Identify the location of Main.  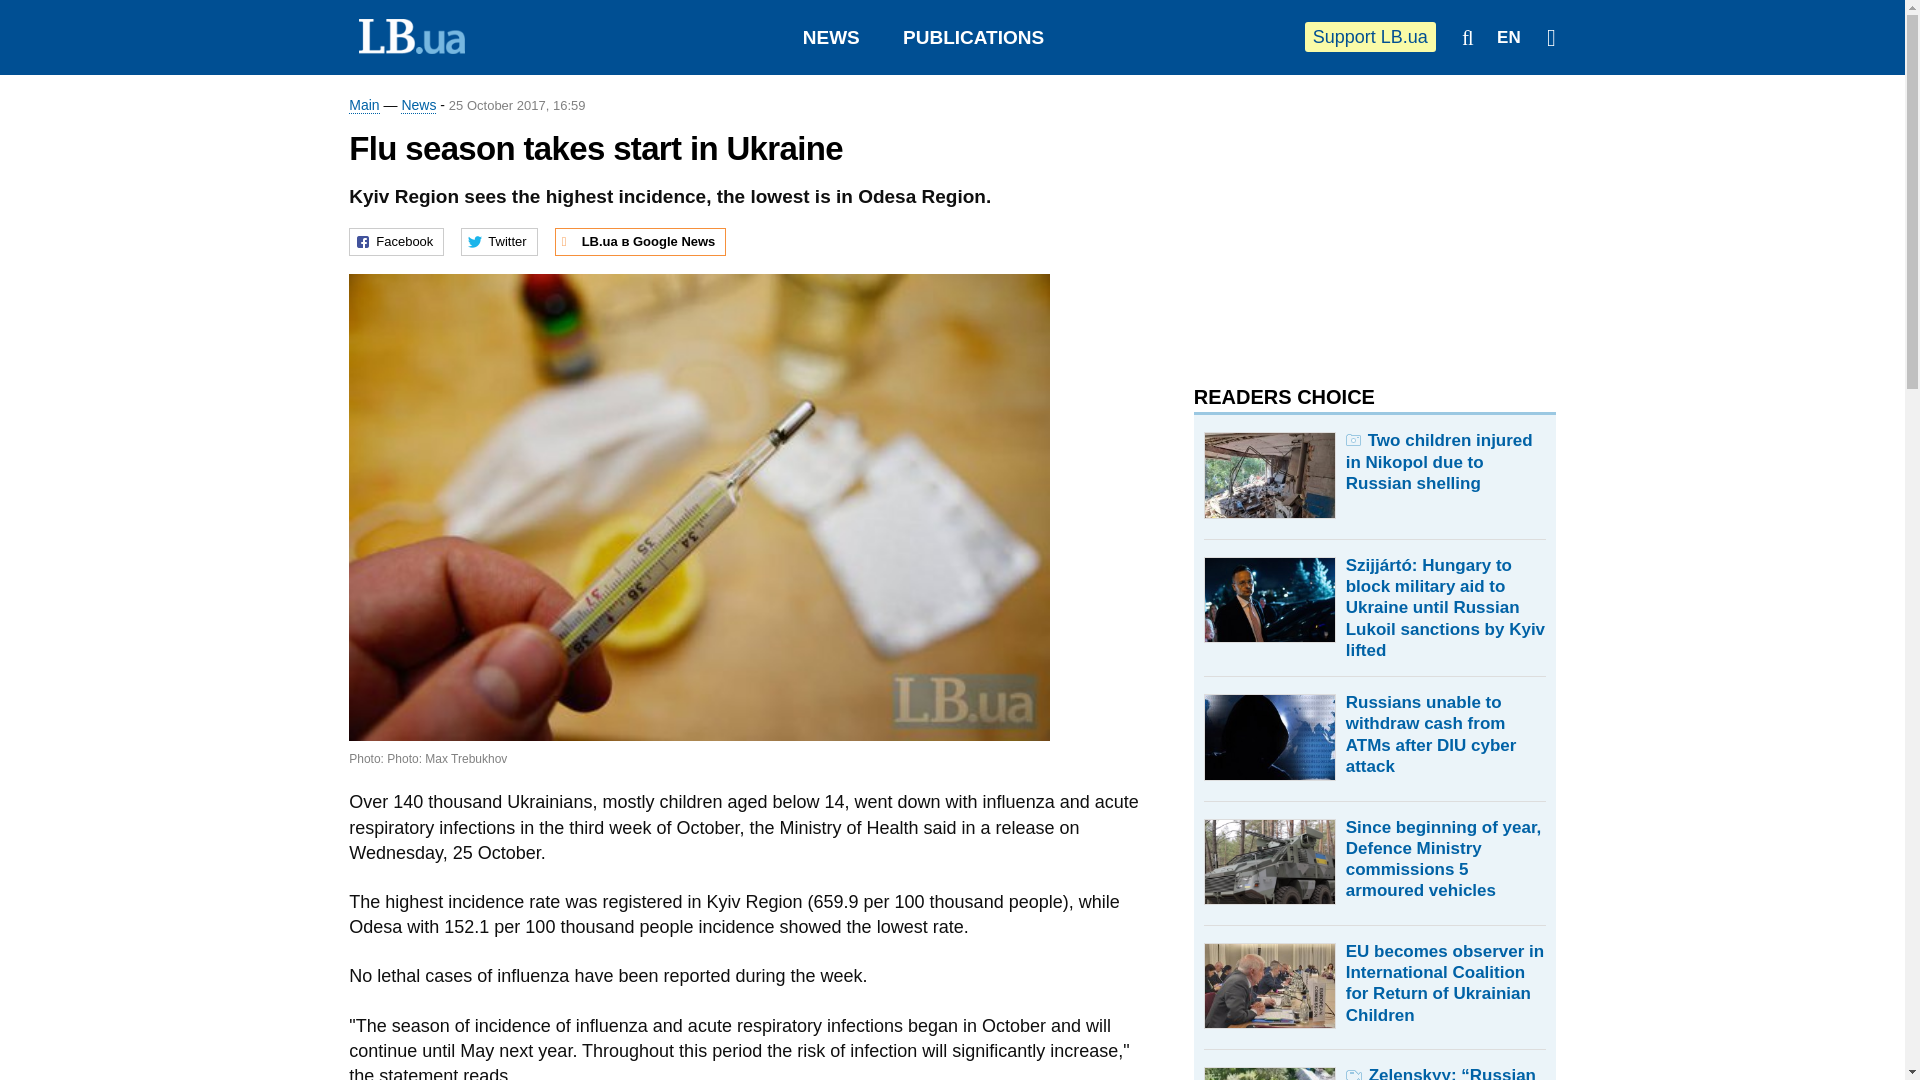
(364, 106).